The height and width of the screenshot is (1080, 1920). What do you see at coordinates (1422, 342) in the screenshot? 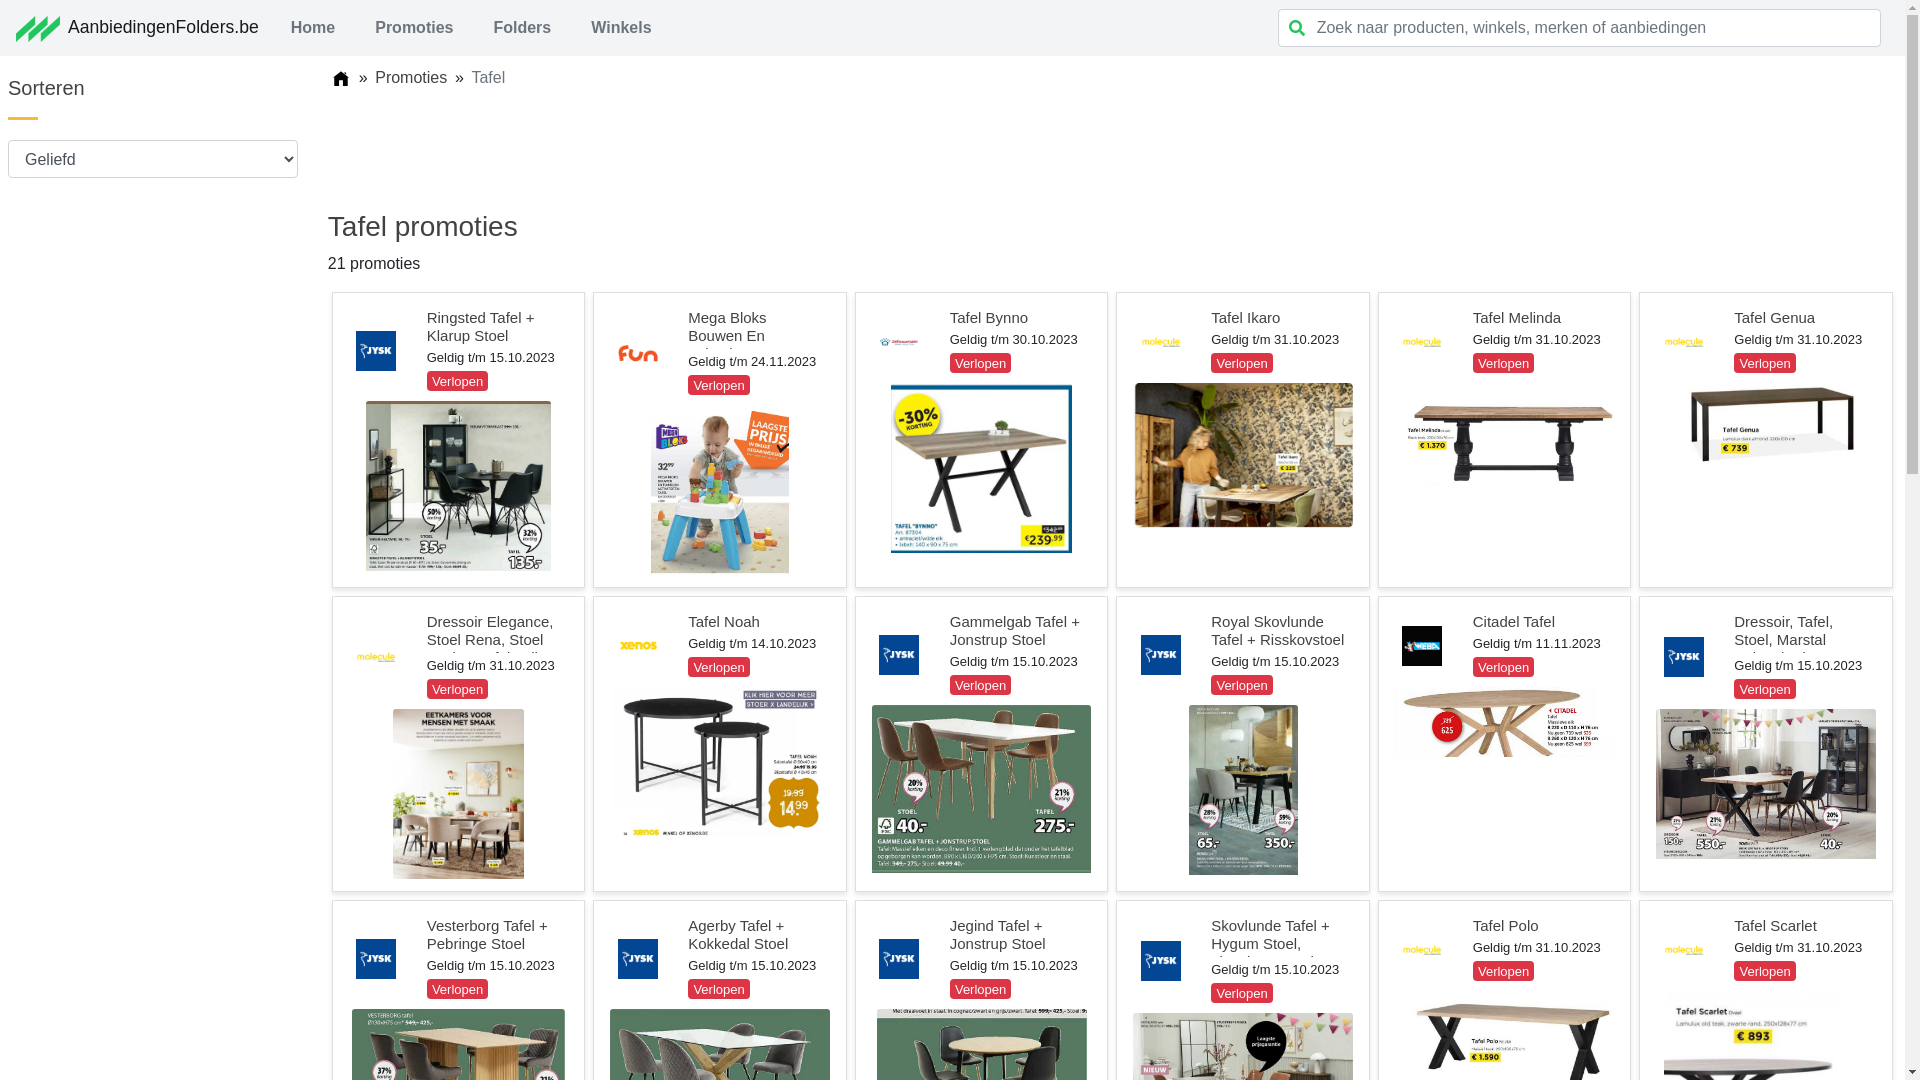
I see `Molecule` at bounding box center [1422, 342].